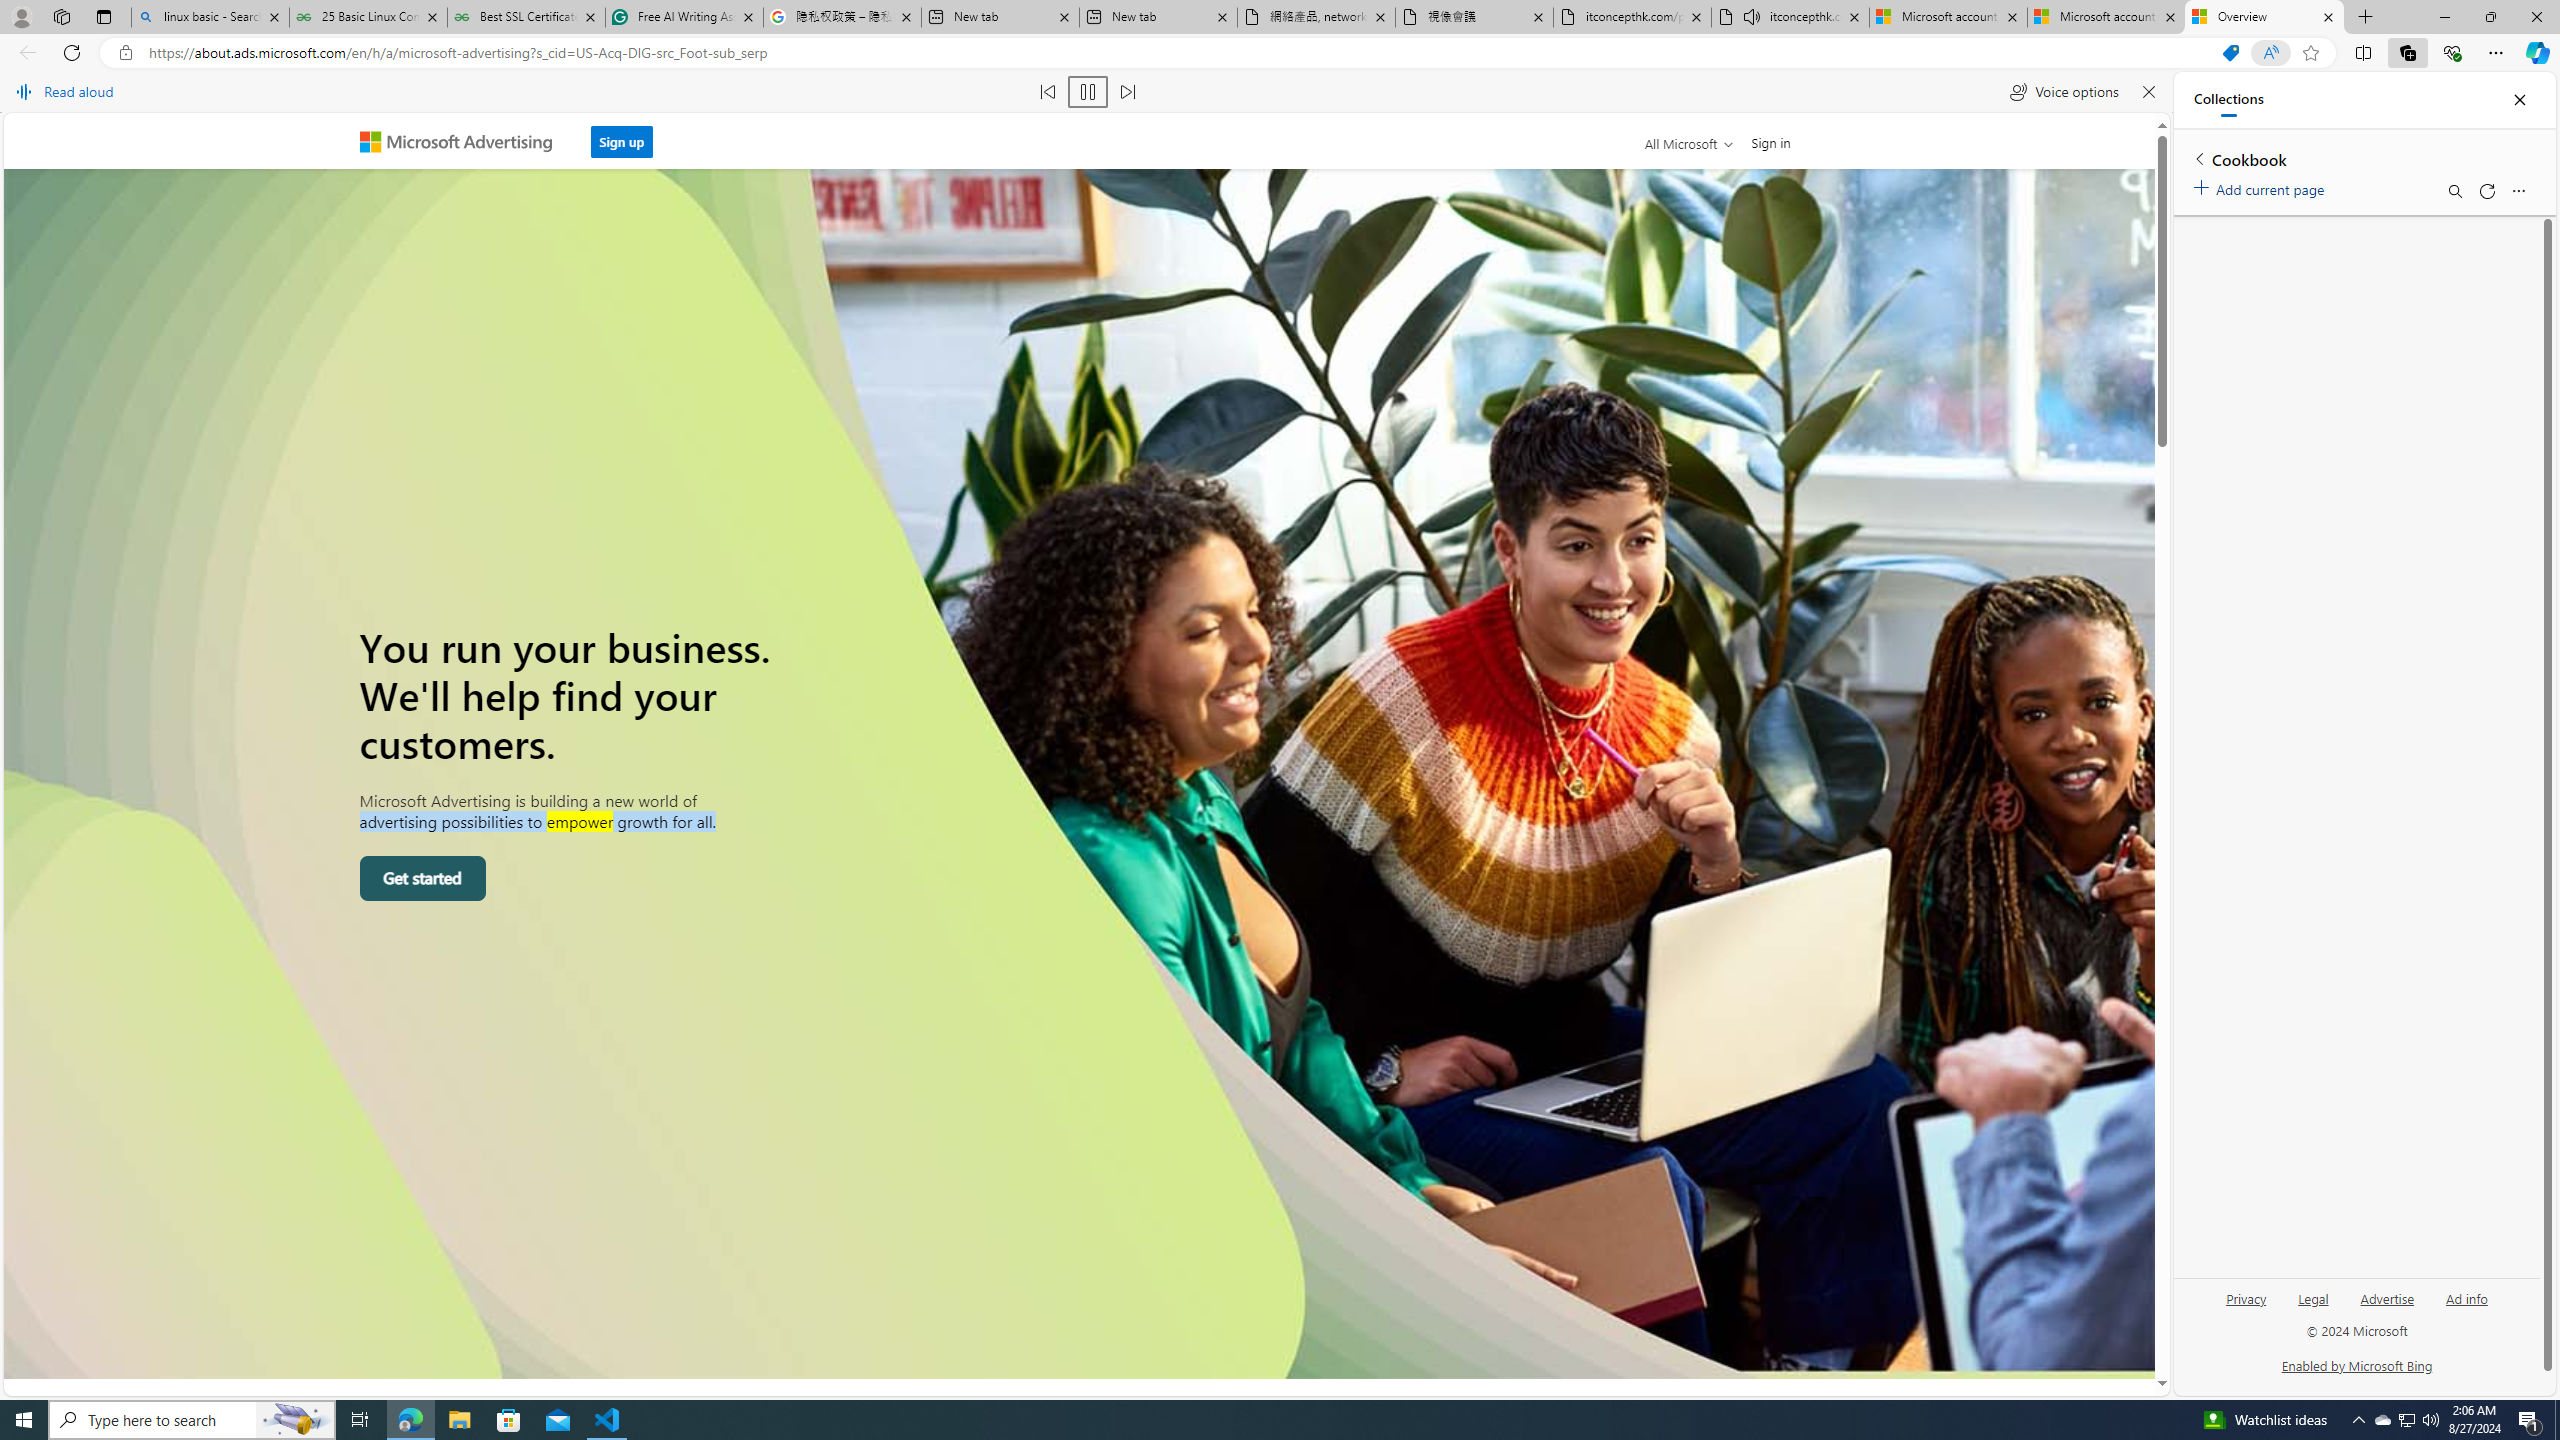 This screenshot has width=2560, height=1440. I want to click on Microsoft Advertising, so click(464, 140).